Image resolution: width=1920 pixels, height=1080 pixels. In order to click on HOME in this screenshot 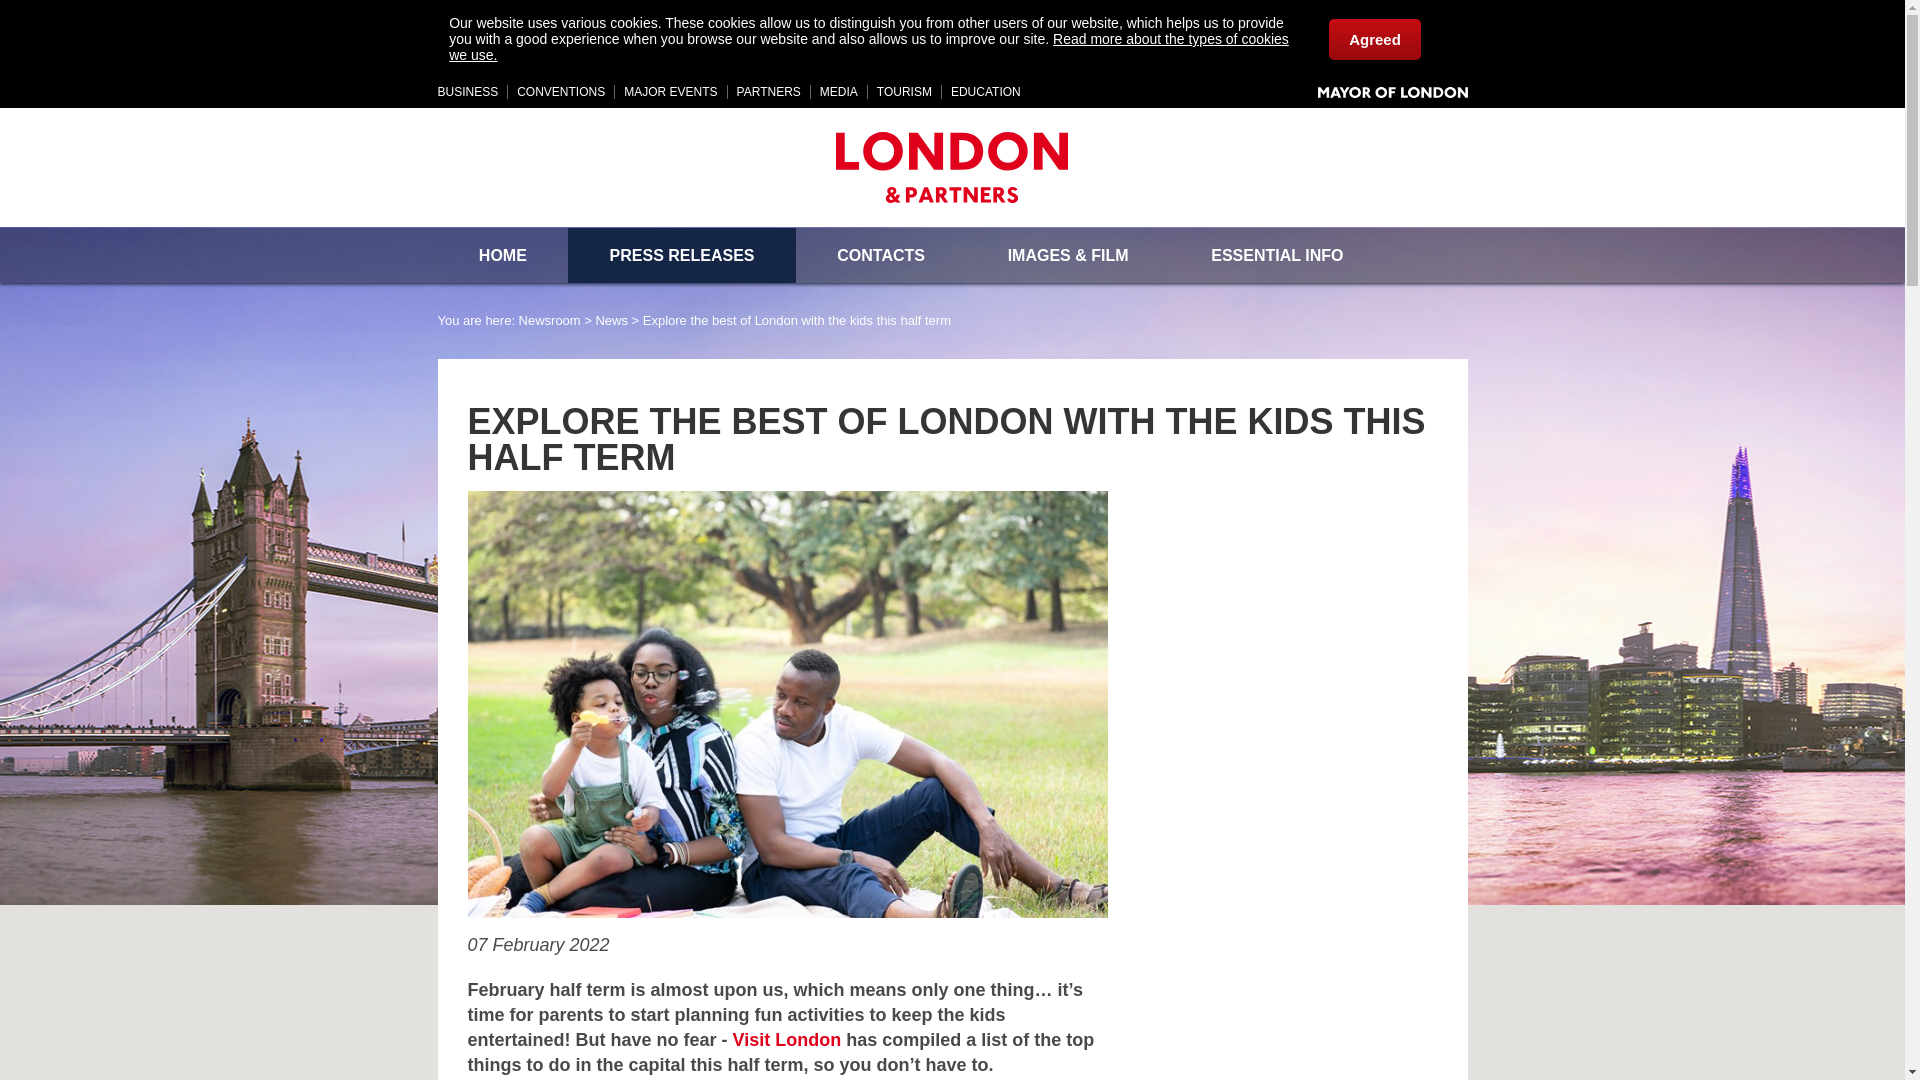, I will do `click(502, 254)`.